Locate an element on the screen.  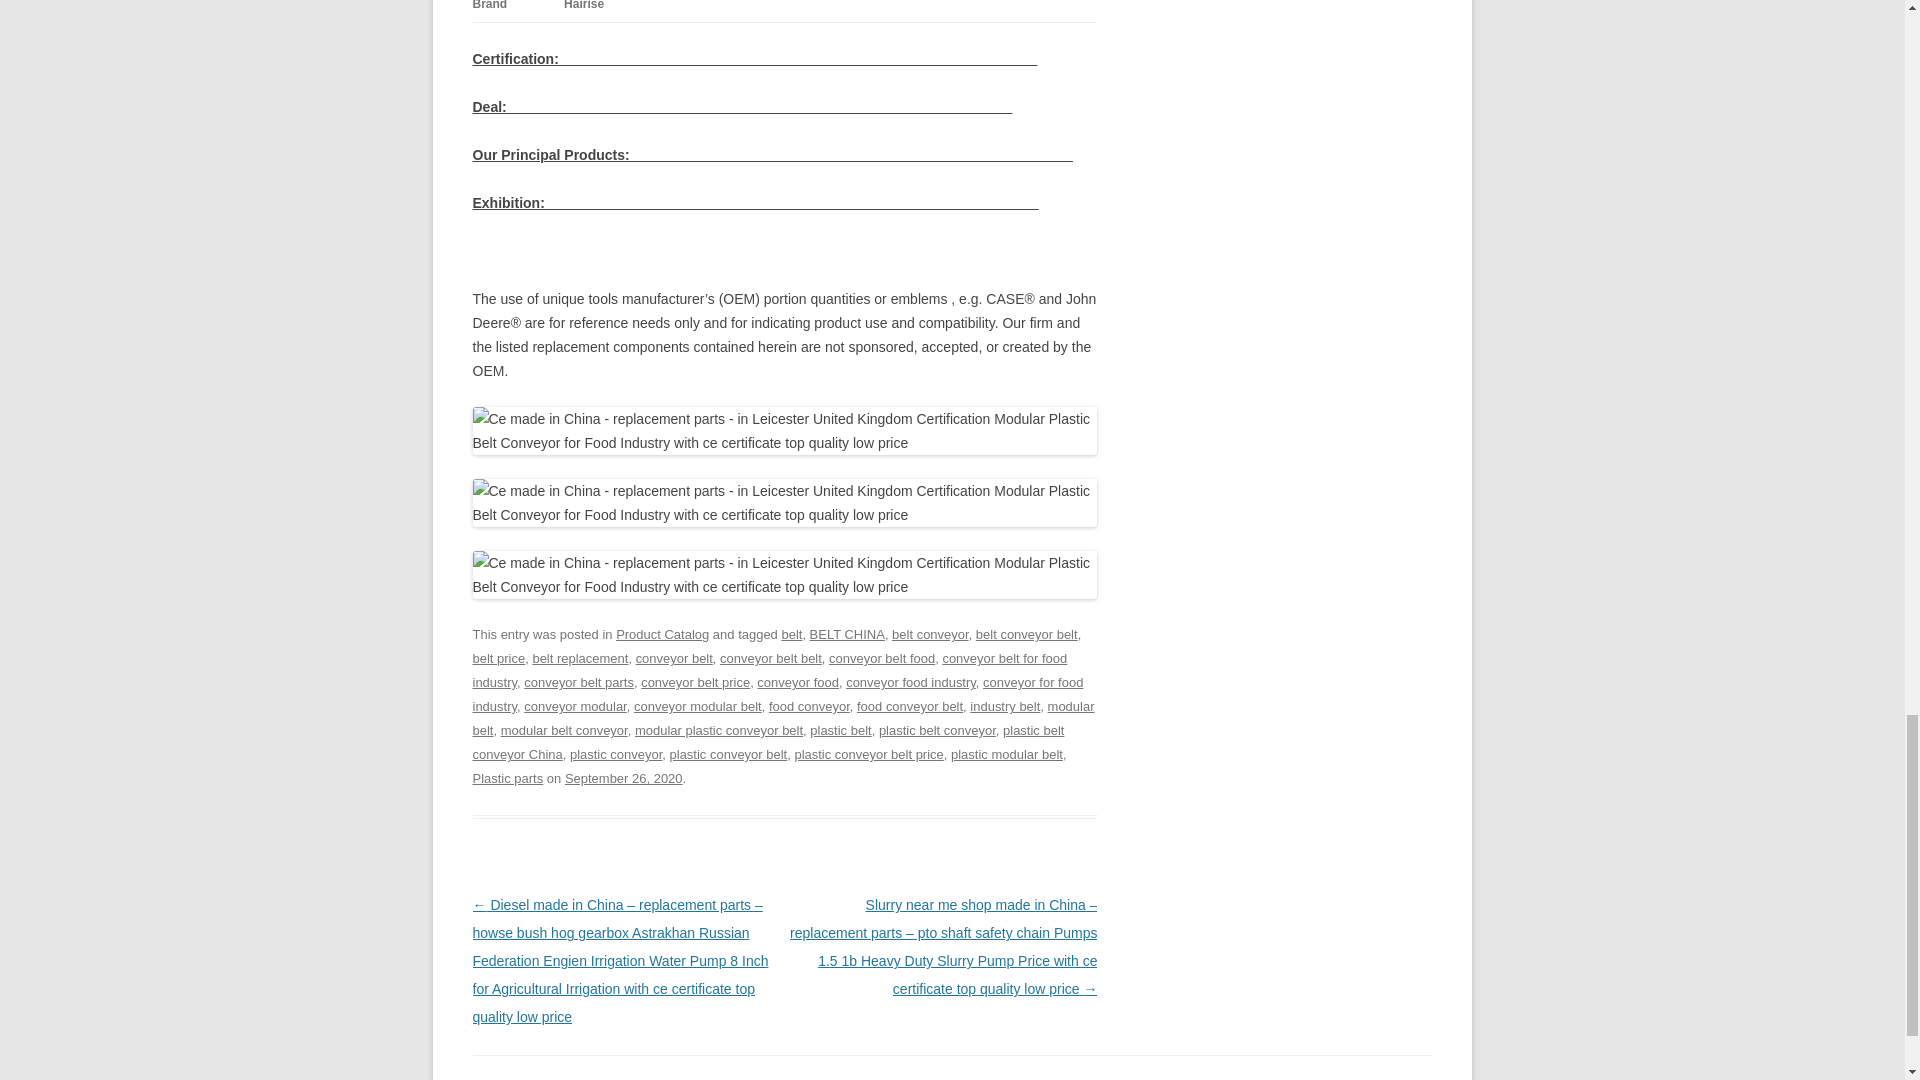
plastic conveyor is located at coordinates (616, 754).